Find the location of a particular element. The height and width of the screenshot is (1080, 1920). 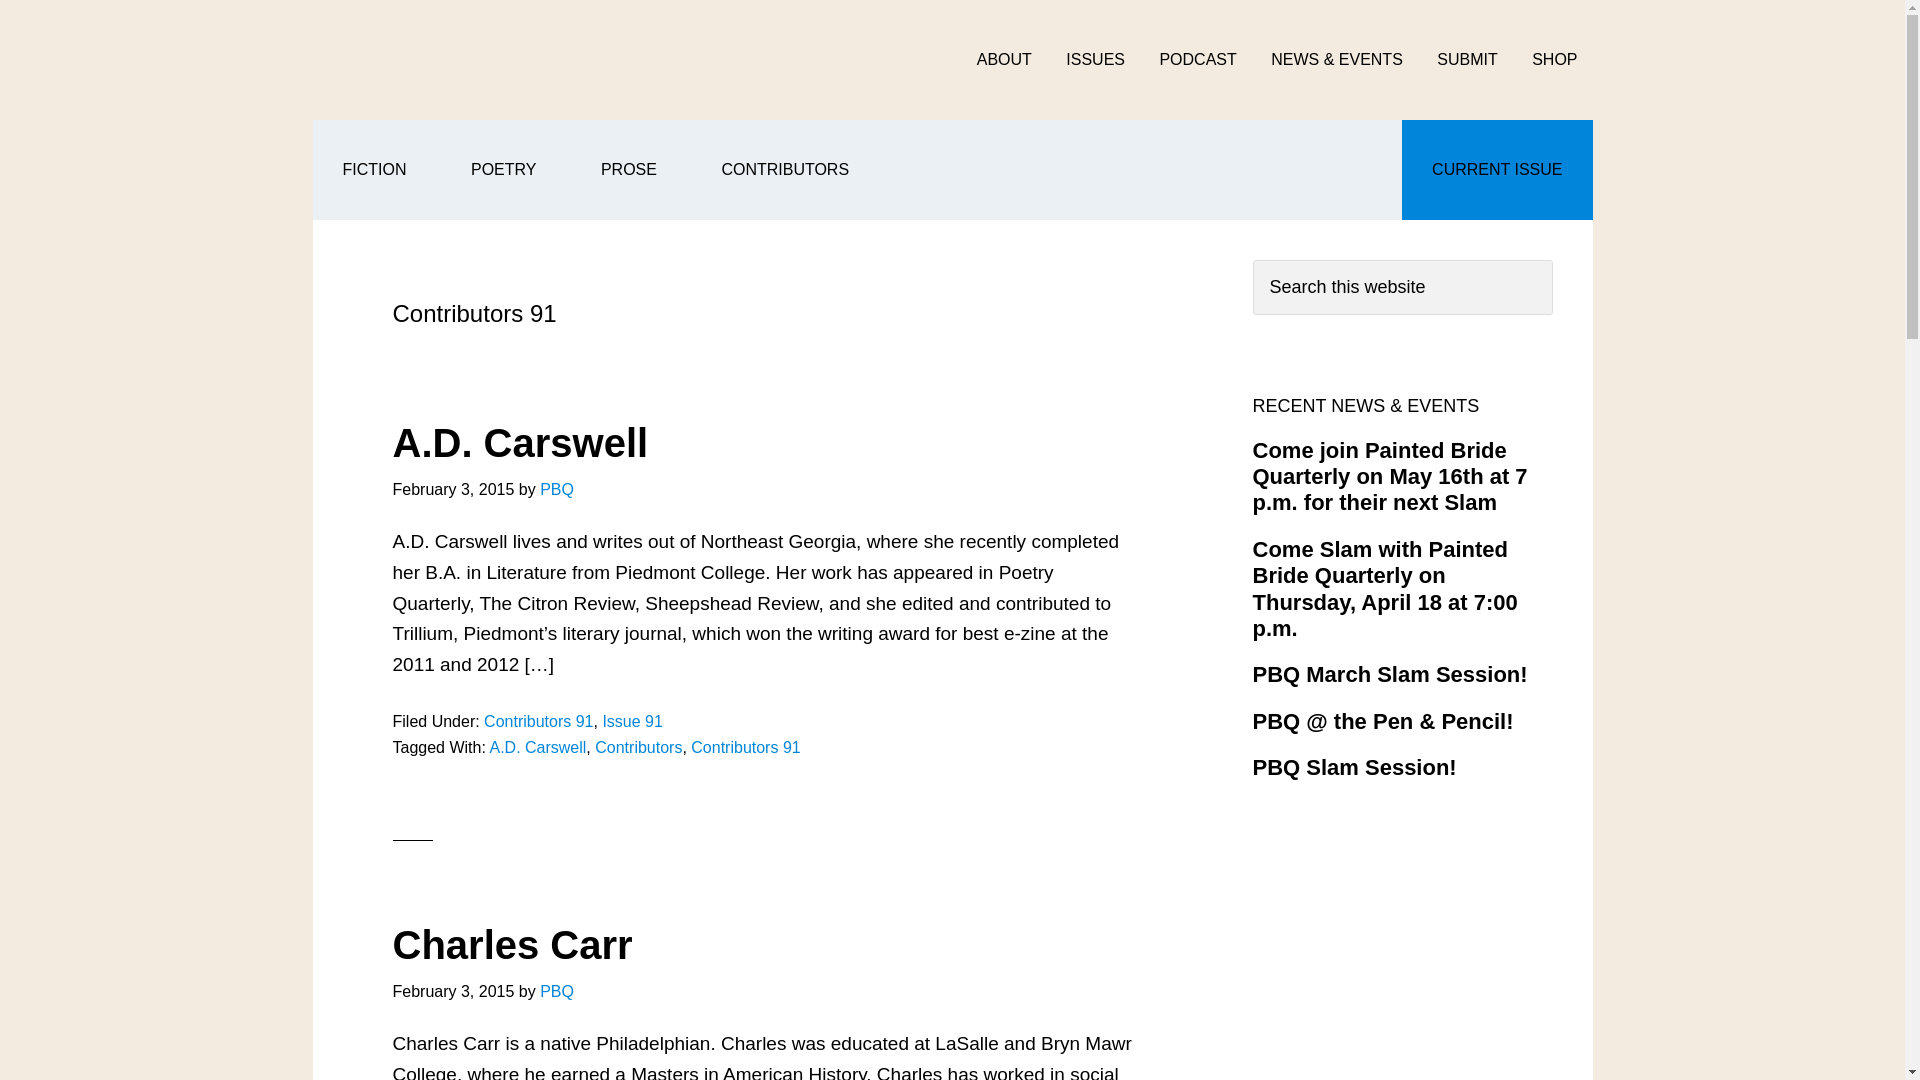

POETRY is located at coordinates (504, 170).